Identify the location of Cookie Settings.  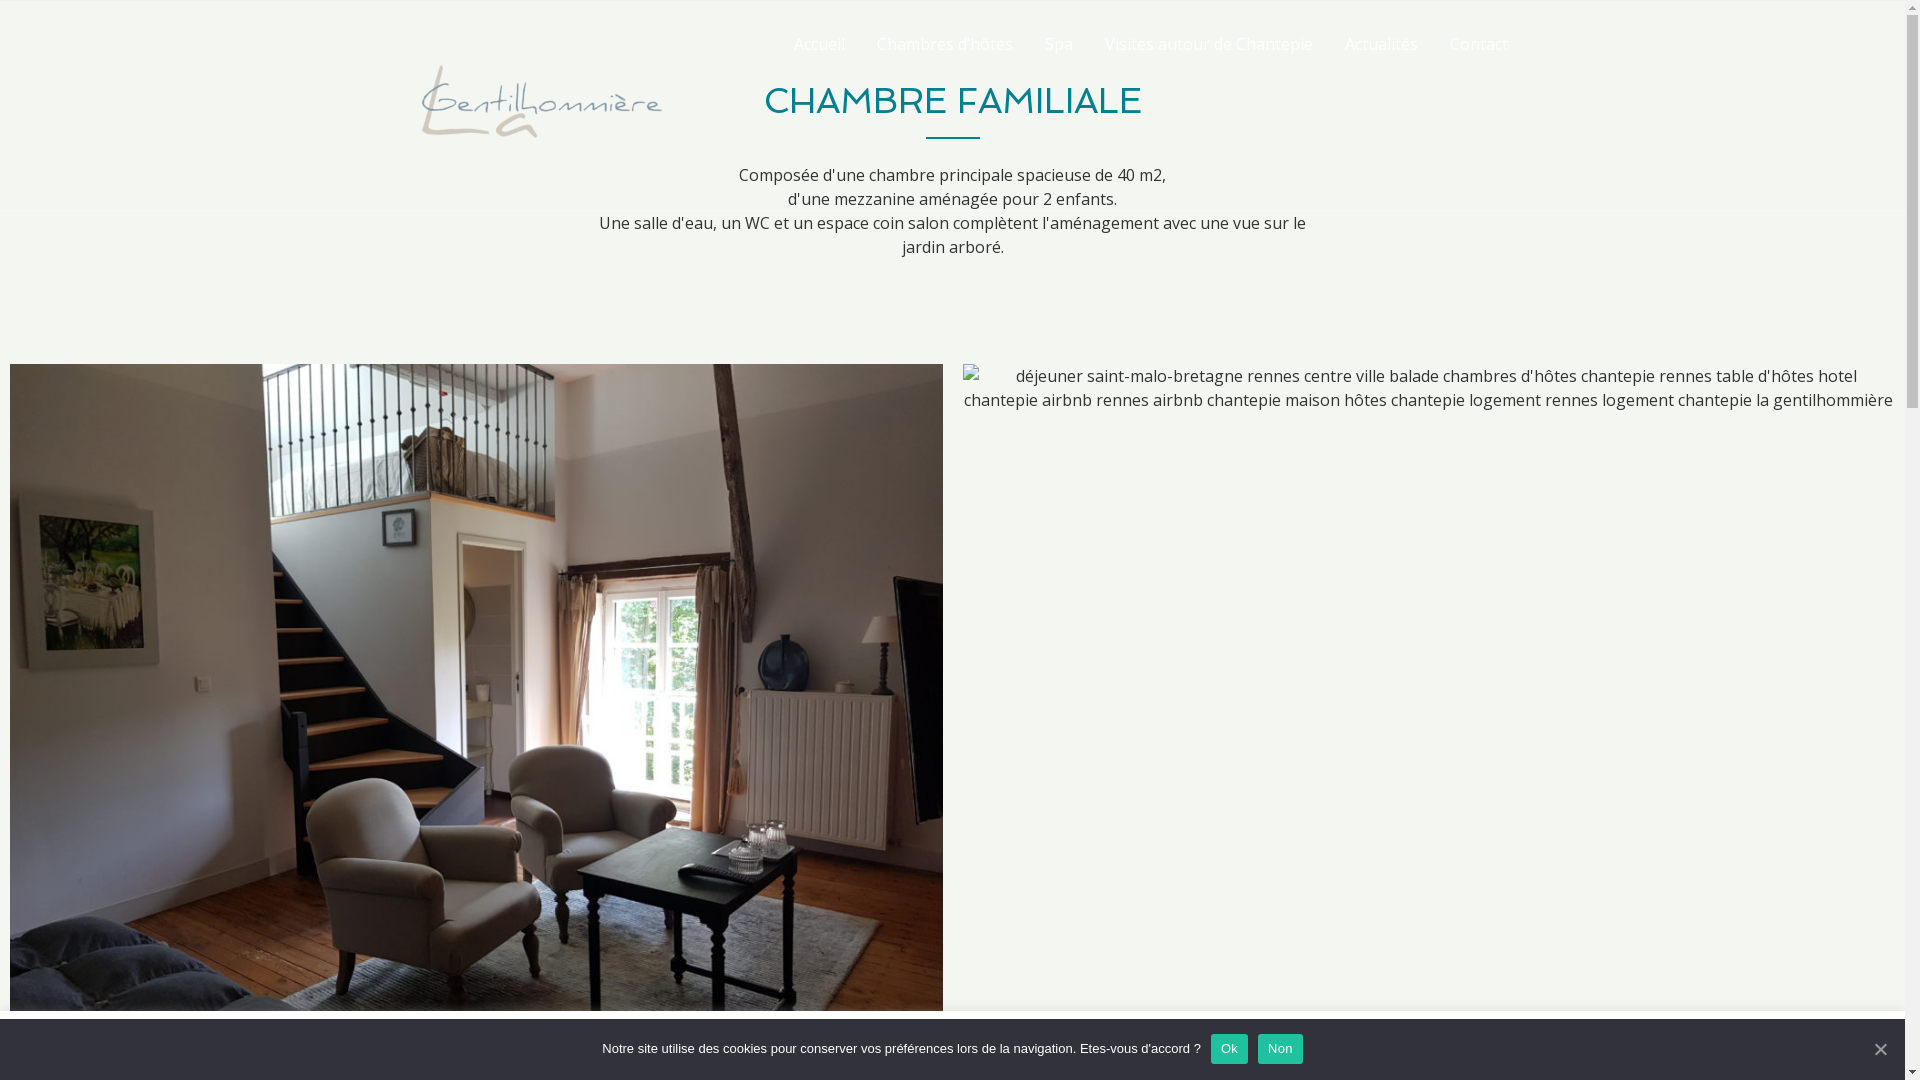
(1766, 1046).